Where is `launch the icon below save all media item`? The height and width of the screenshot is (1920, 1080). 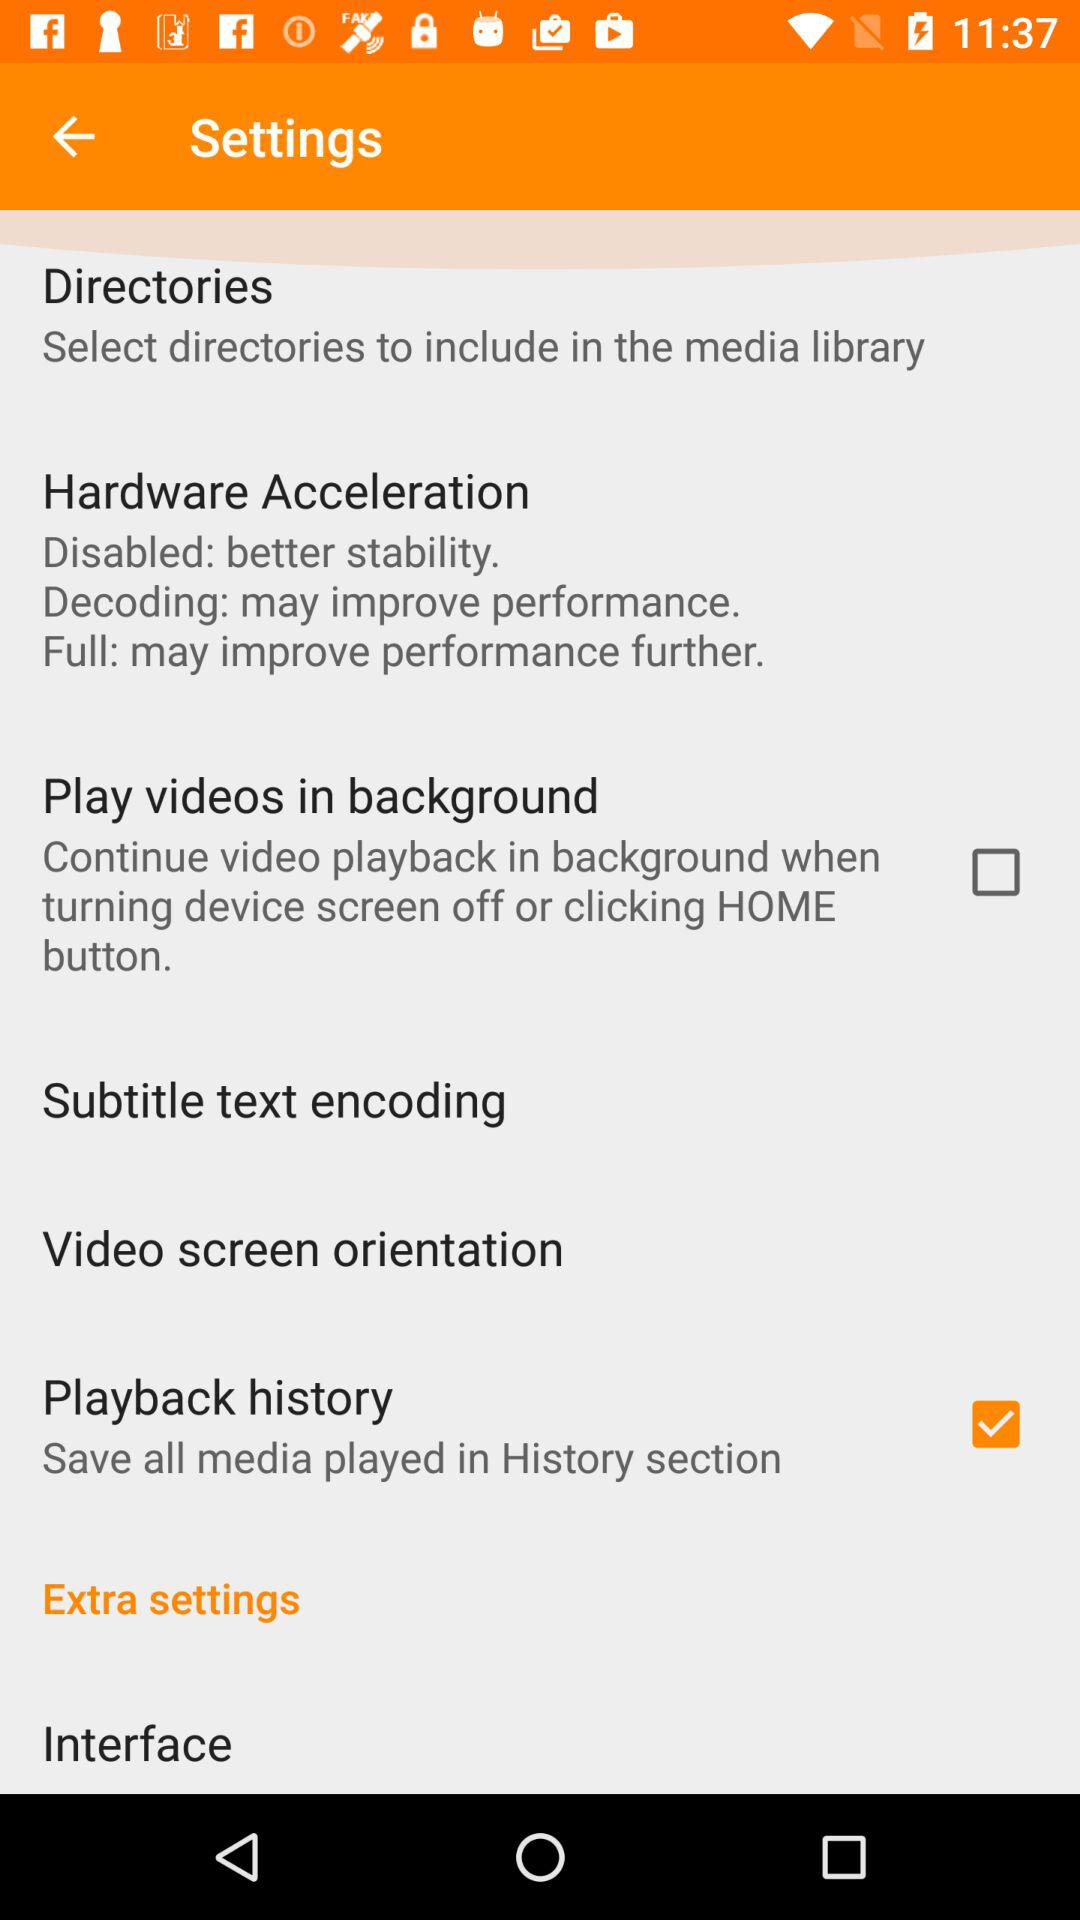 launch the icon below save all media item is located at coordinates (540, 1576).